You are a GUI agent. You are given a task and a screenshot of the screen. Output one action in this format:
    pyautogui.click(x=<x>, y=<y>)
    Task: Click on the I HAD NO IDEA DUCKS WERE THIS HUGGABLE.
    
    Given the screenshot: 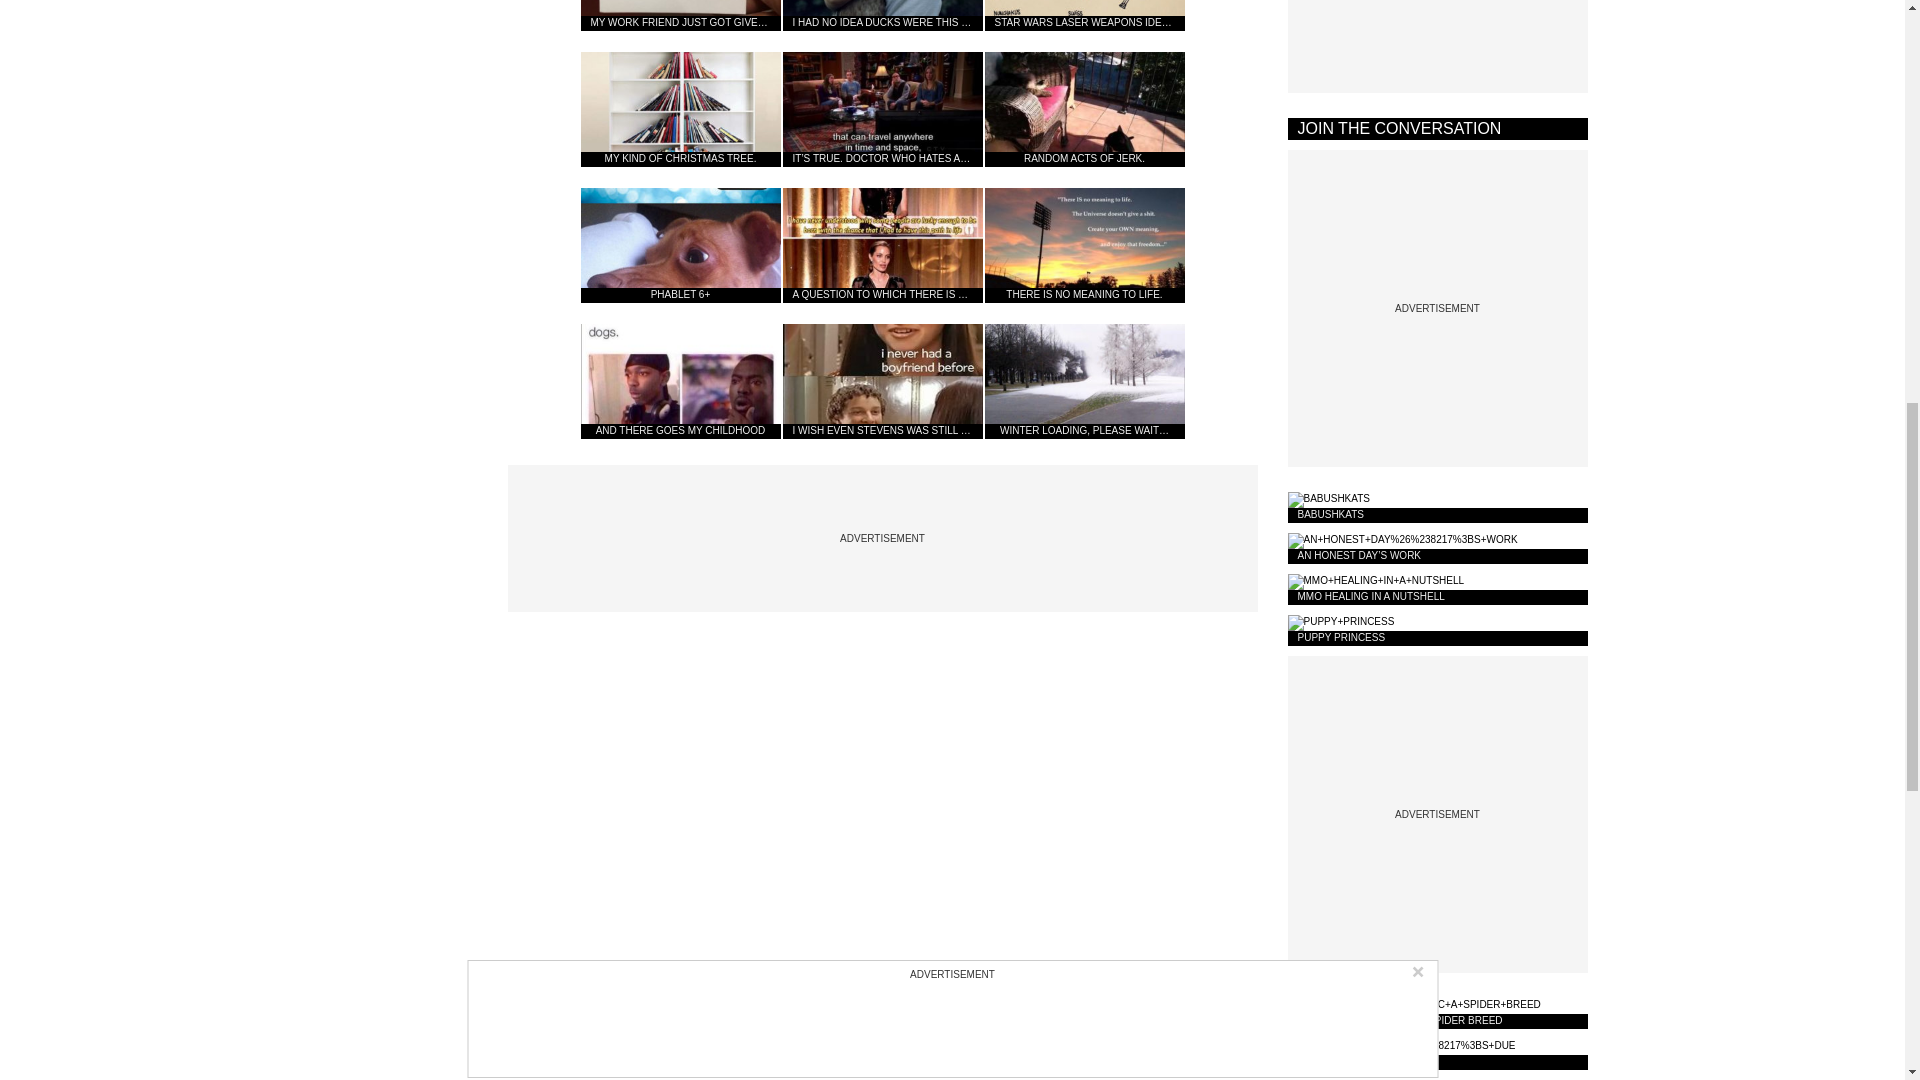 What is the action you would take?
    pyautogui.click(x=881, y=16)
    